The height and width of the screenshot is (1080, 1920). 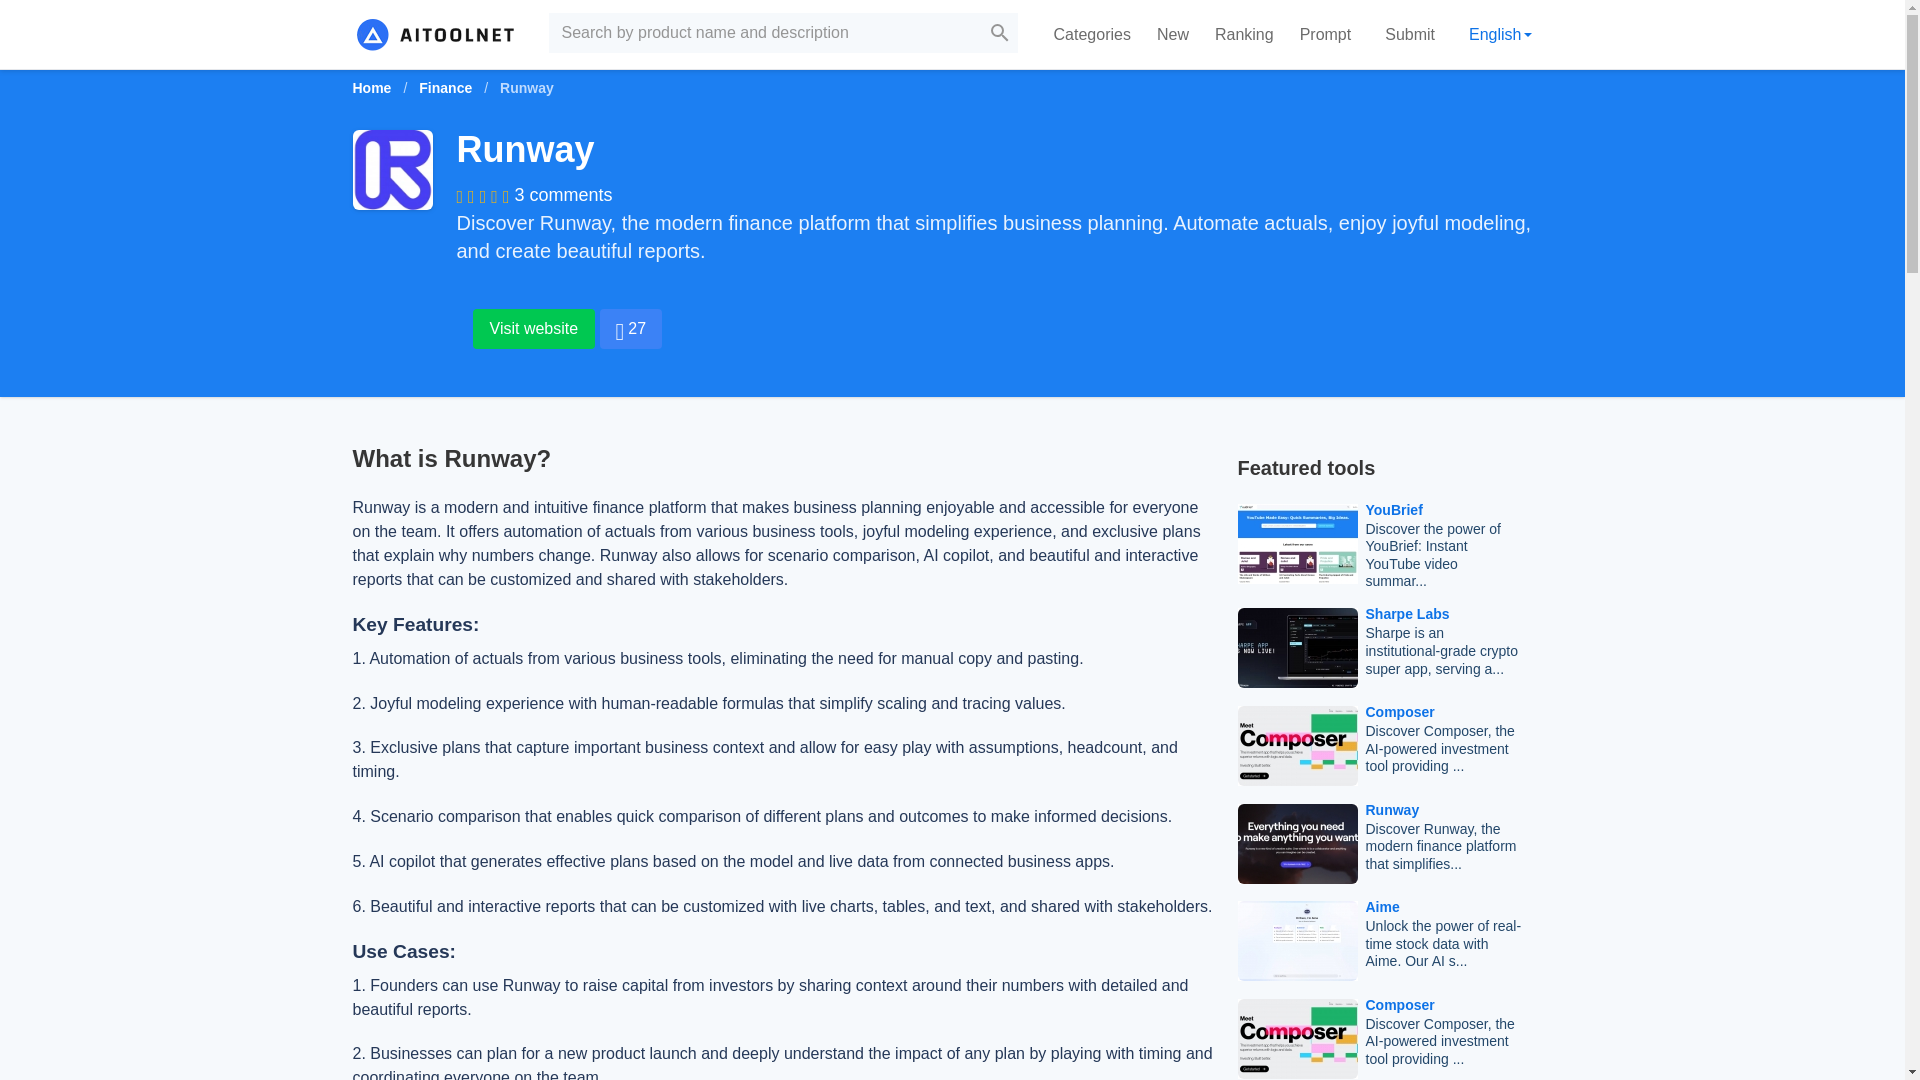 What do you see at coordinates (1500, 34) in the screenshot?
I see `English` at bounding box center [1500, 34].